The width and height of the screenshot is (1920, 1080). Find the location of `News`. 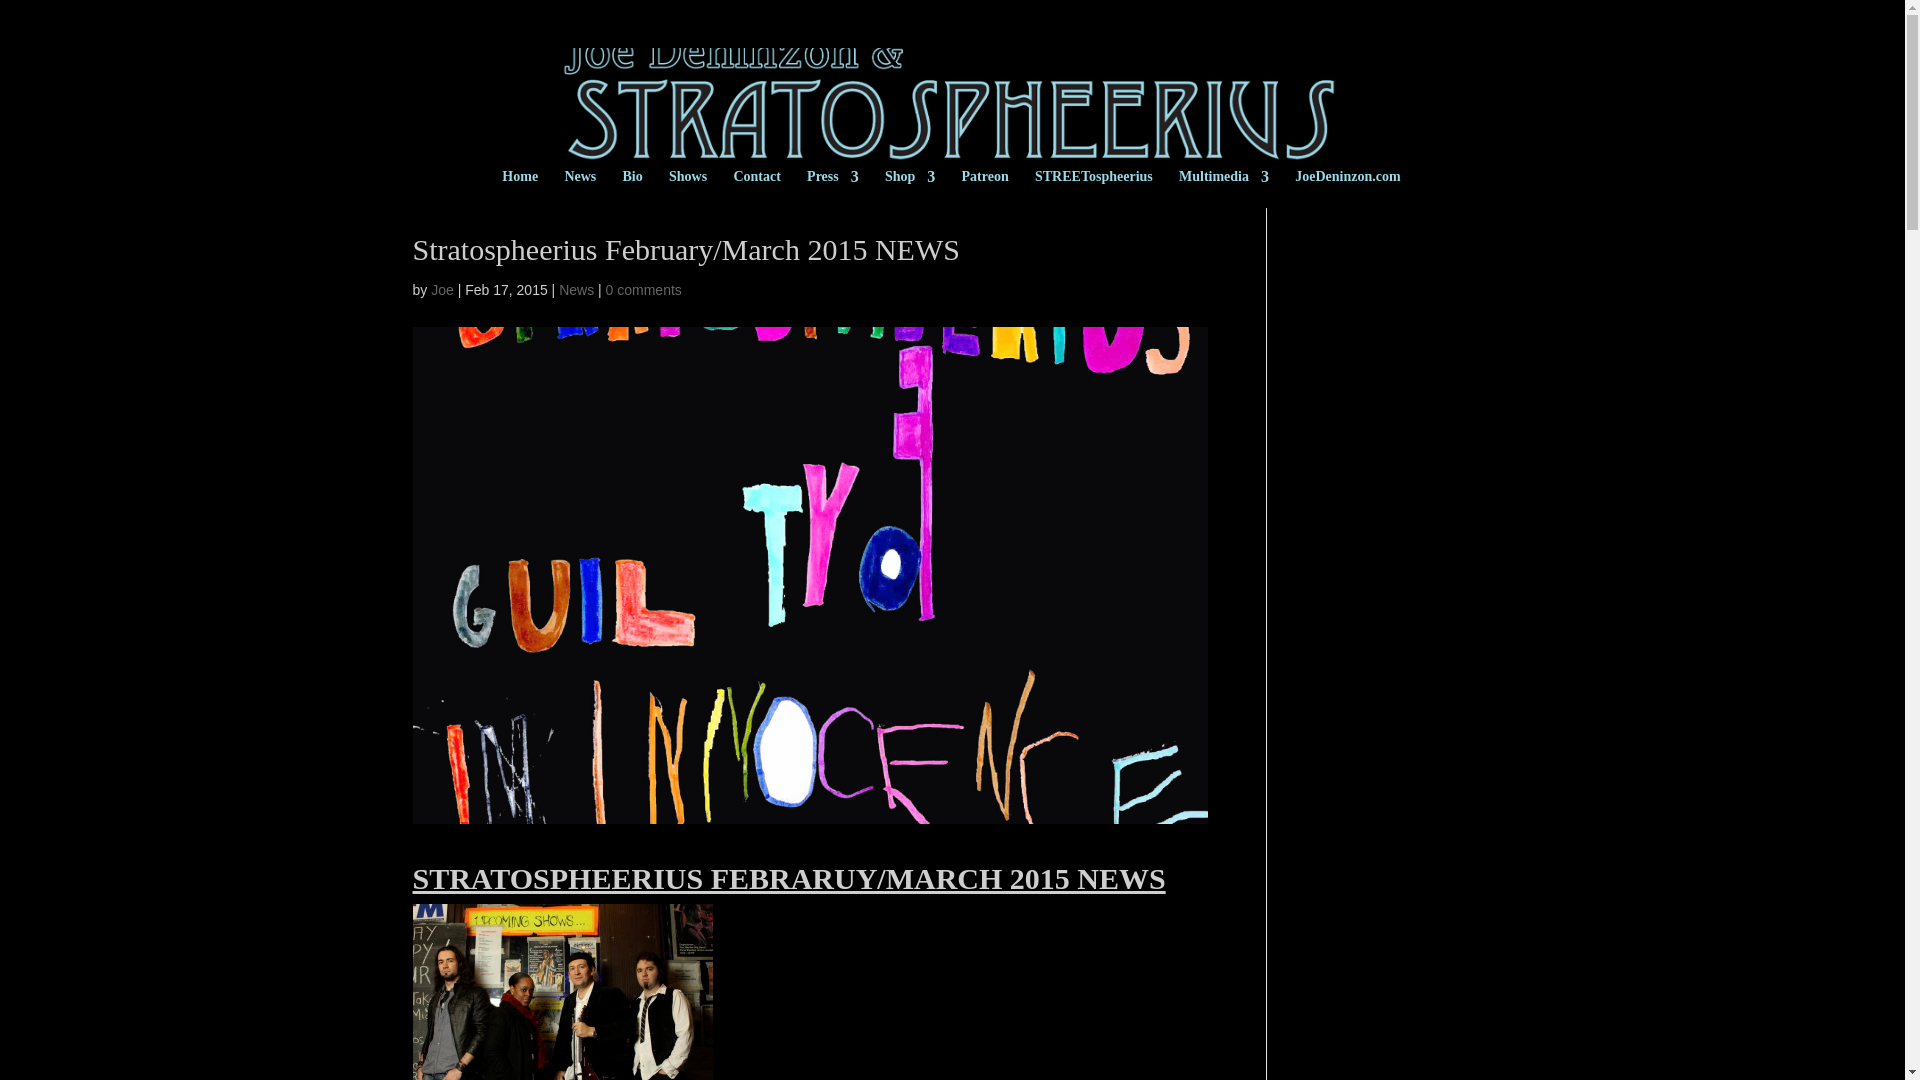

News is located at coordinates (576, 290).